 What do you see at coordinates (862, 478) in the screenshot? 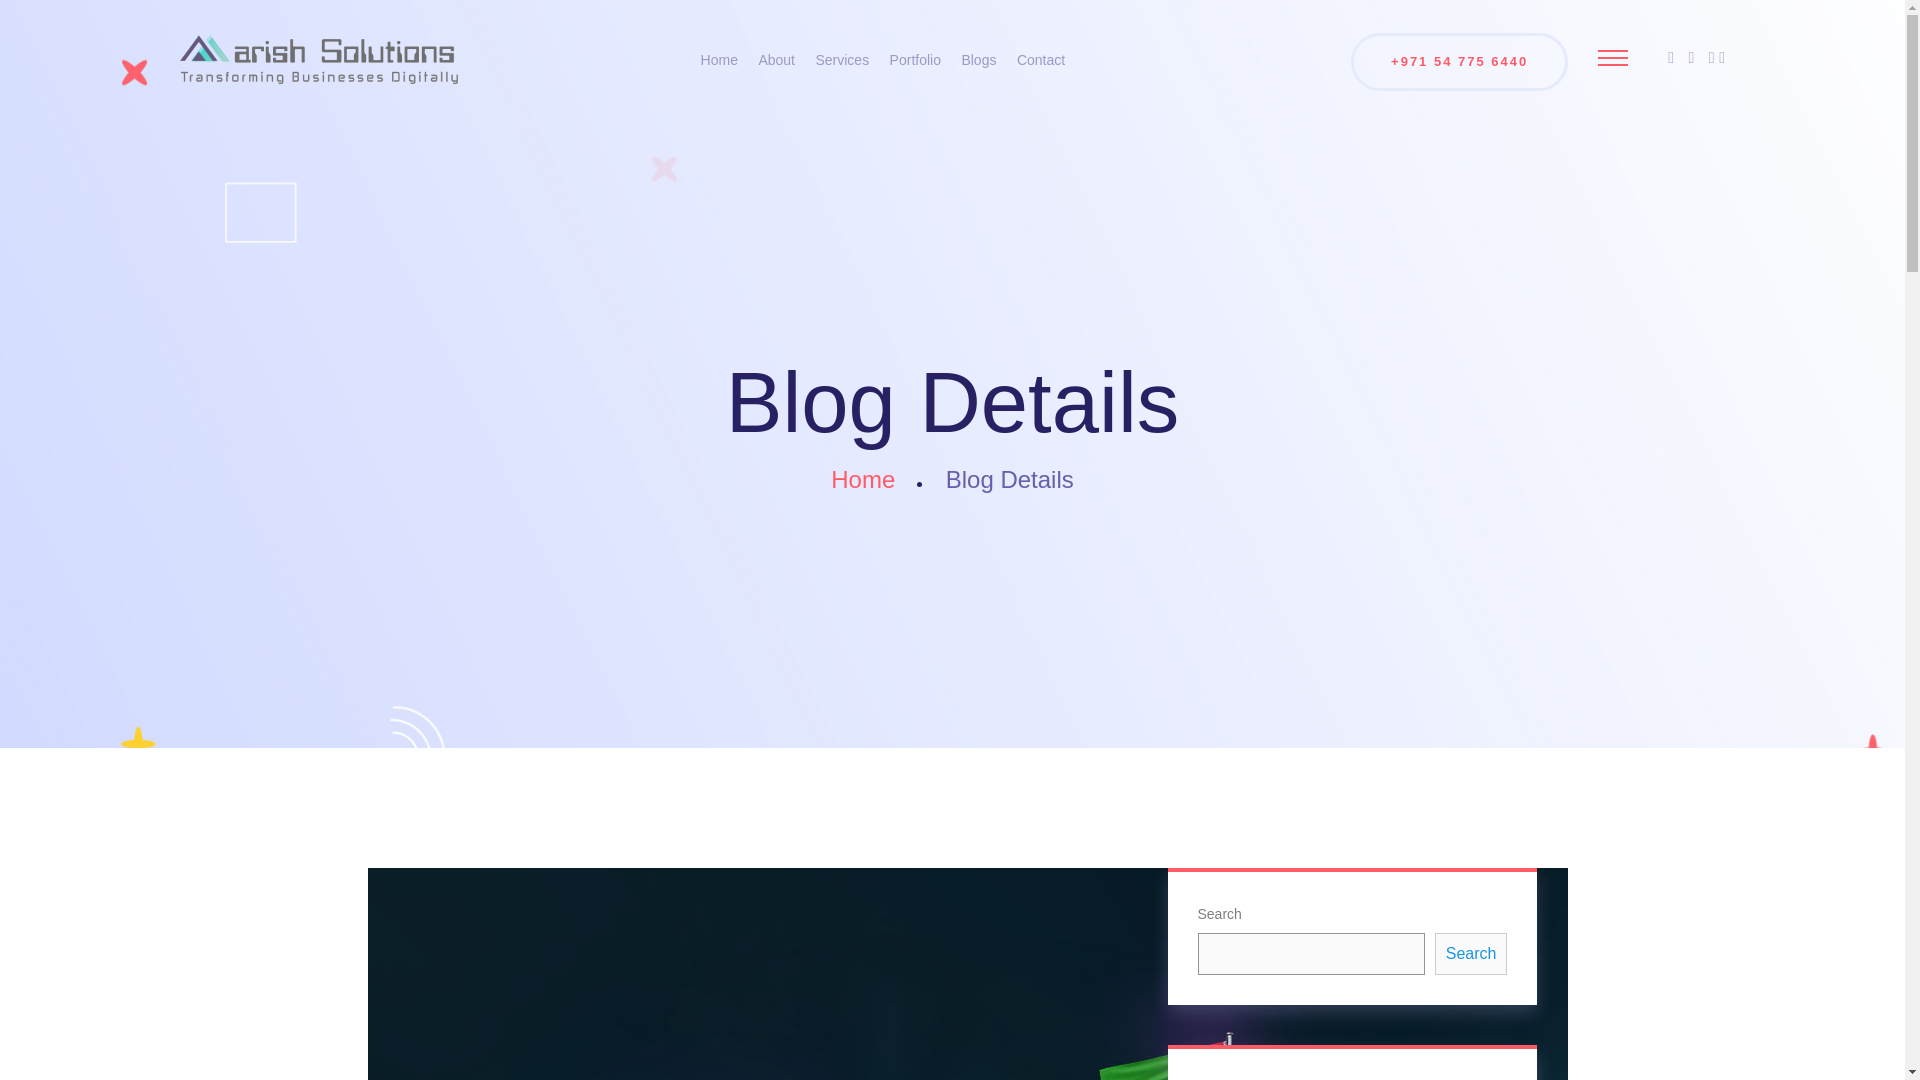
I see `Home` at bounding box center [862, 478].